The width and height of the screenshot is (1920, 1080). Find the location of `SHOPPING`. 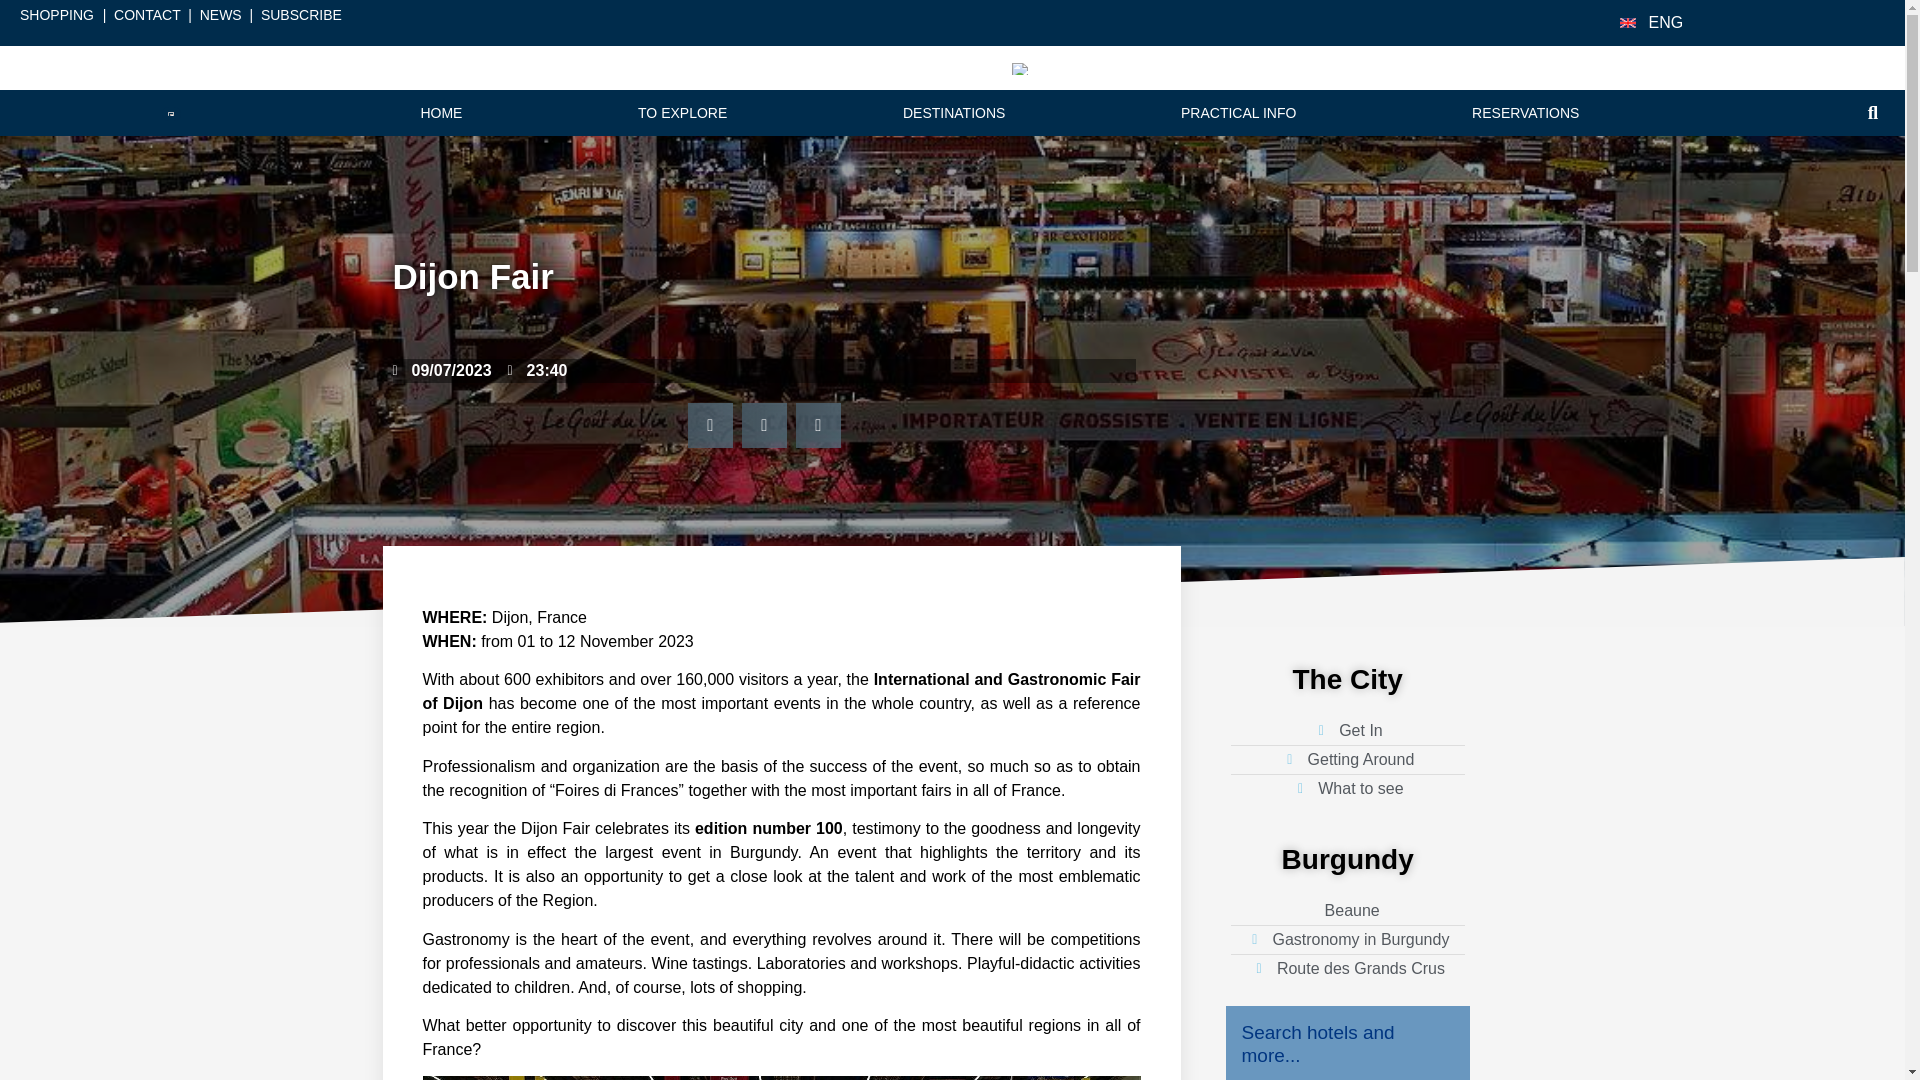

SHOPPING is located at coordinates (56, 14).